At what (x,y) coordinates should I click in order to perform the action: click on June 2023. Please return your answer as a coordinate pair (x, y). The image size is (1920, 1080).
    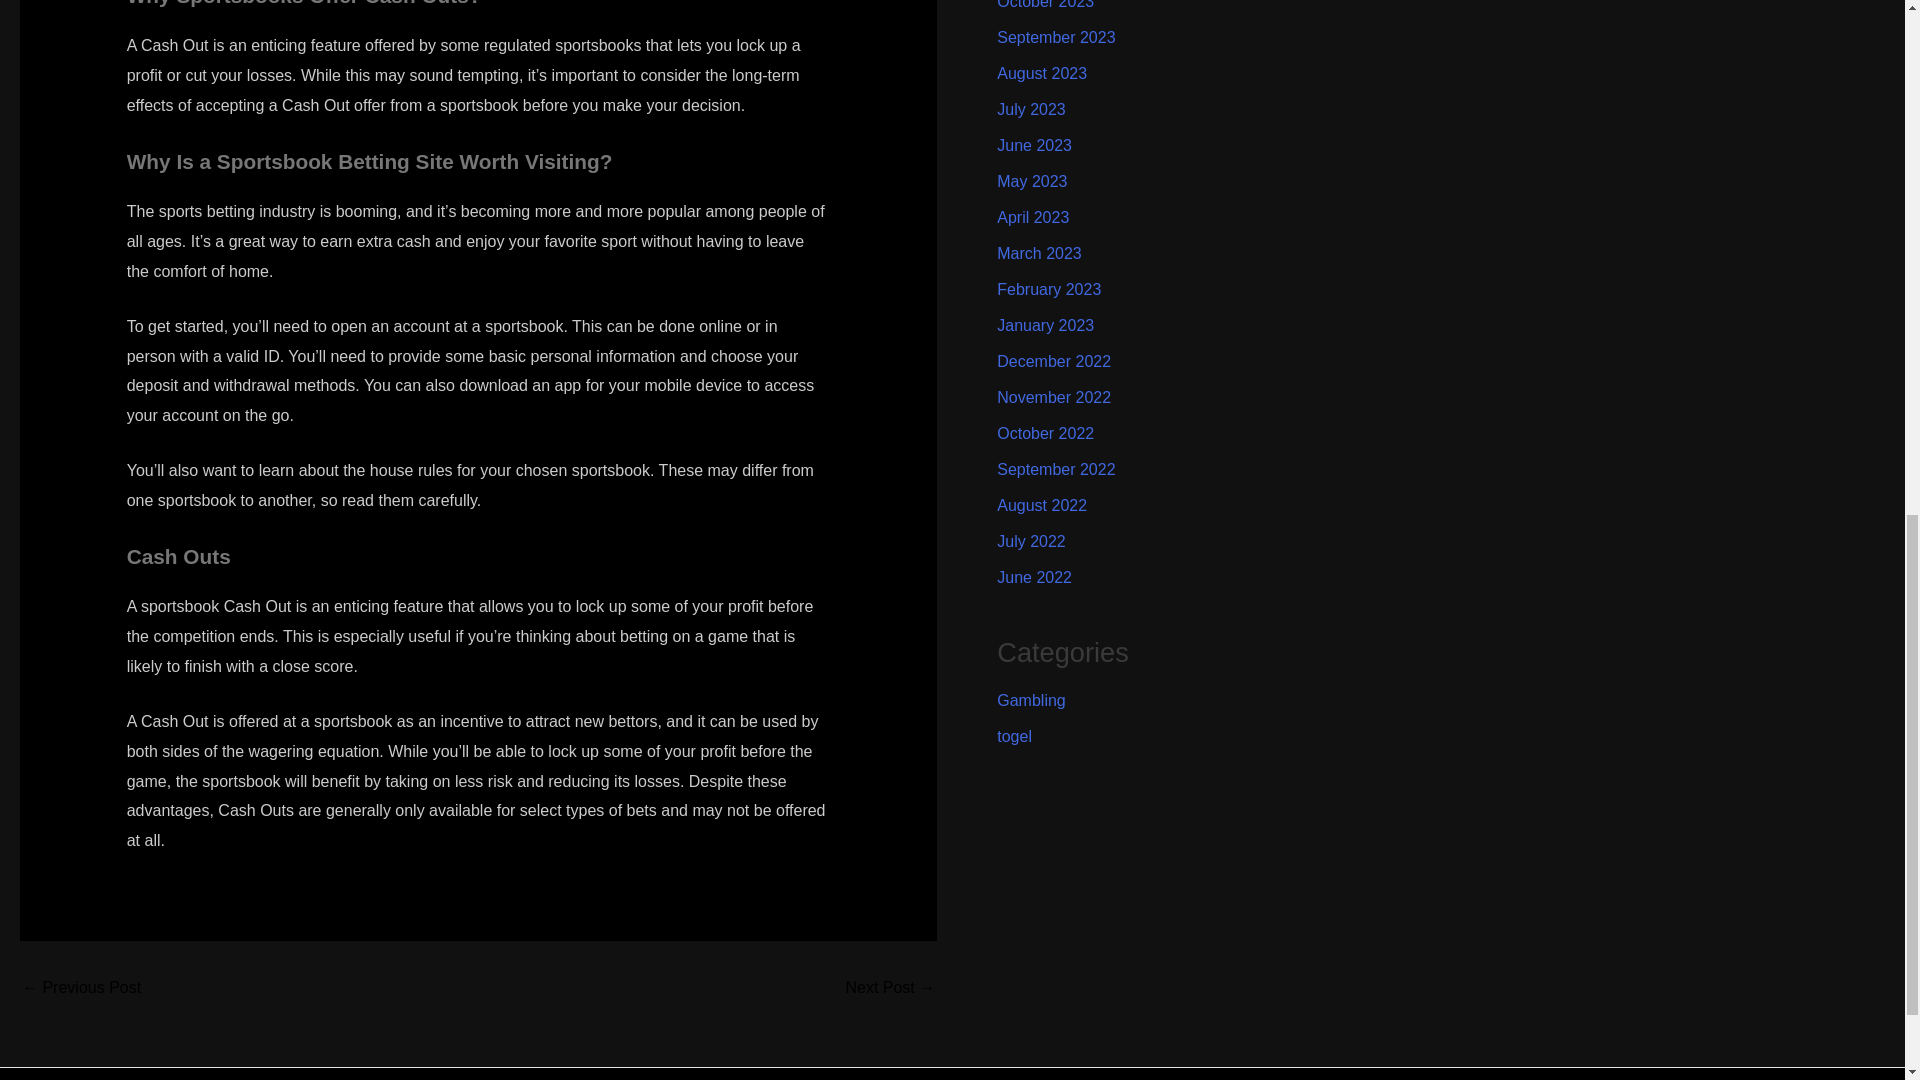
    Looking at the image, I should click on (1034, 146).